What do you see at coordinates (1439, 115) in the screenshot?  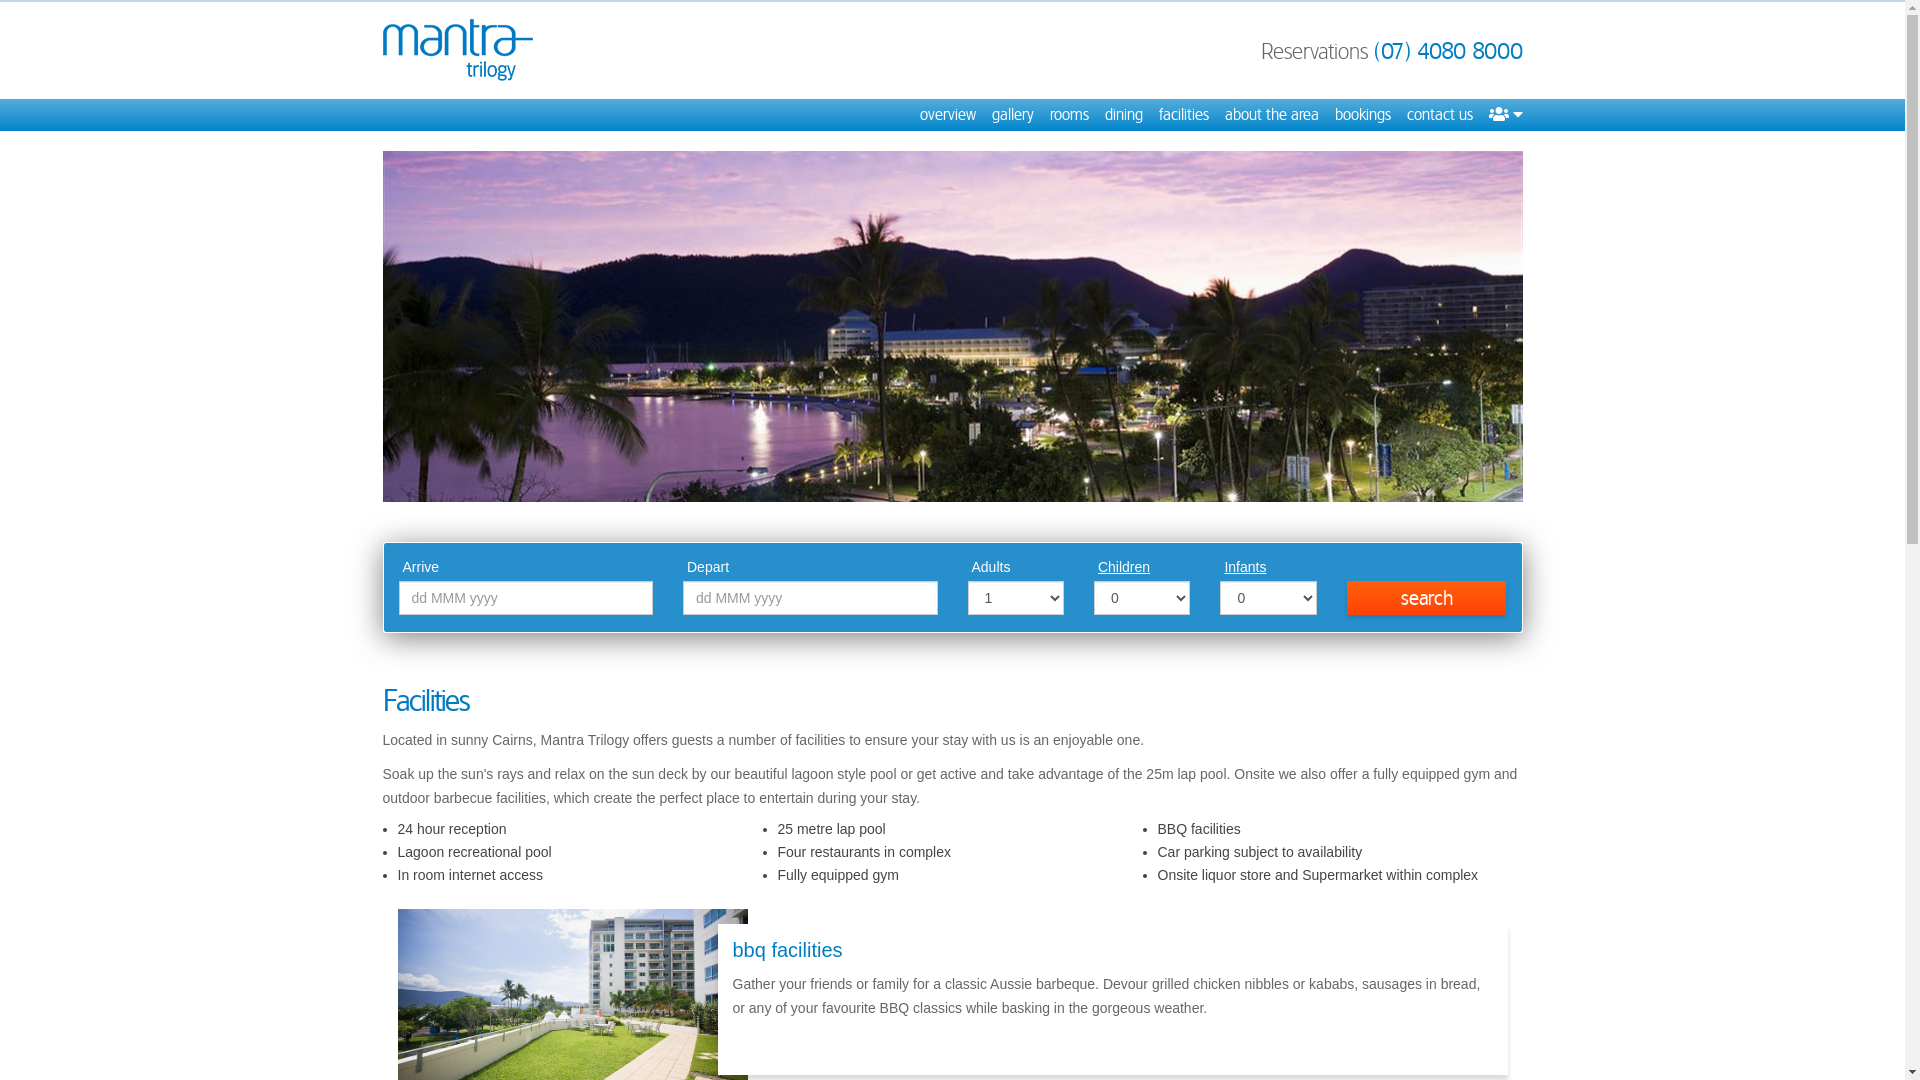 I see `contact us` at bounding box center [1439, 115].